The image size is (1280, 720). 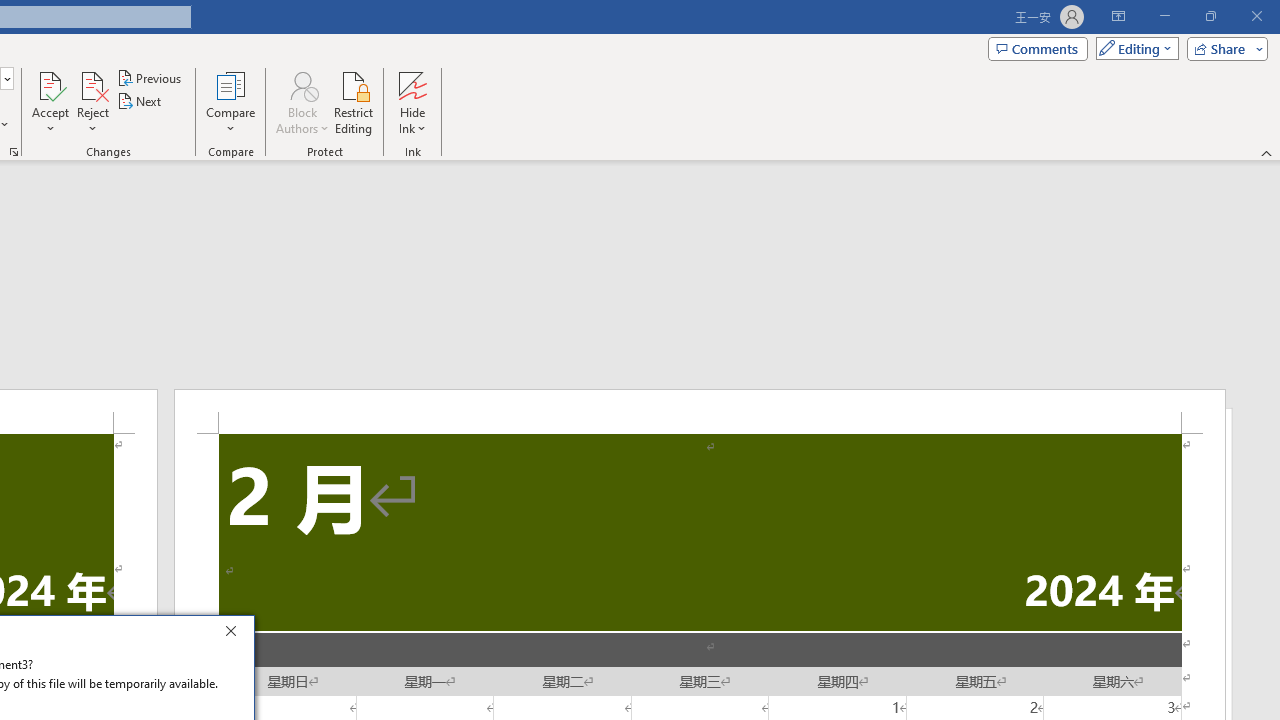 I want to click on Accept, so click(x=50, y=102).